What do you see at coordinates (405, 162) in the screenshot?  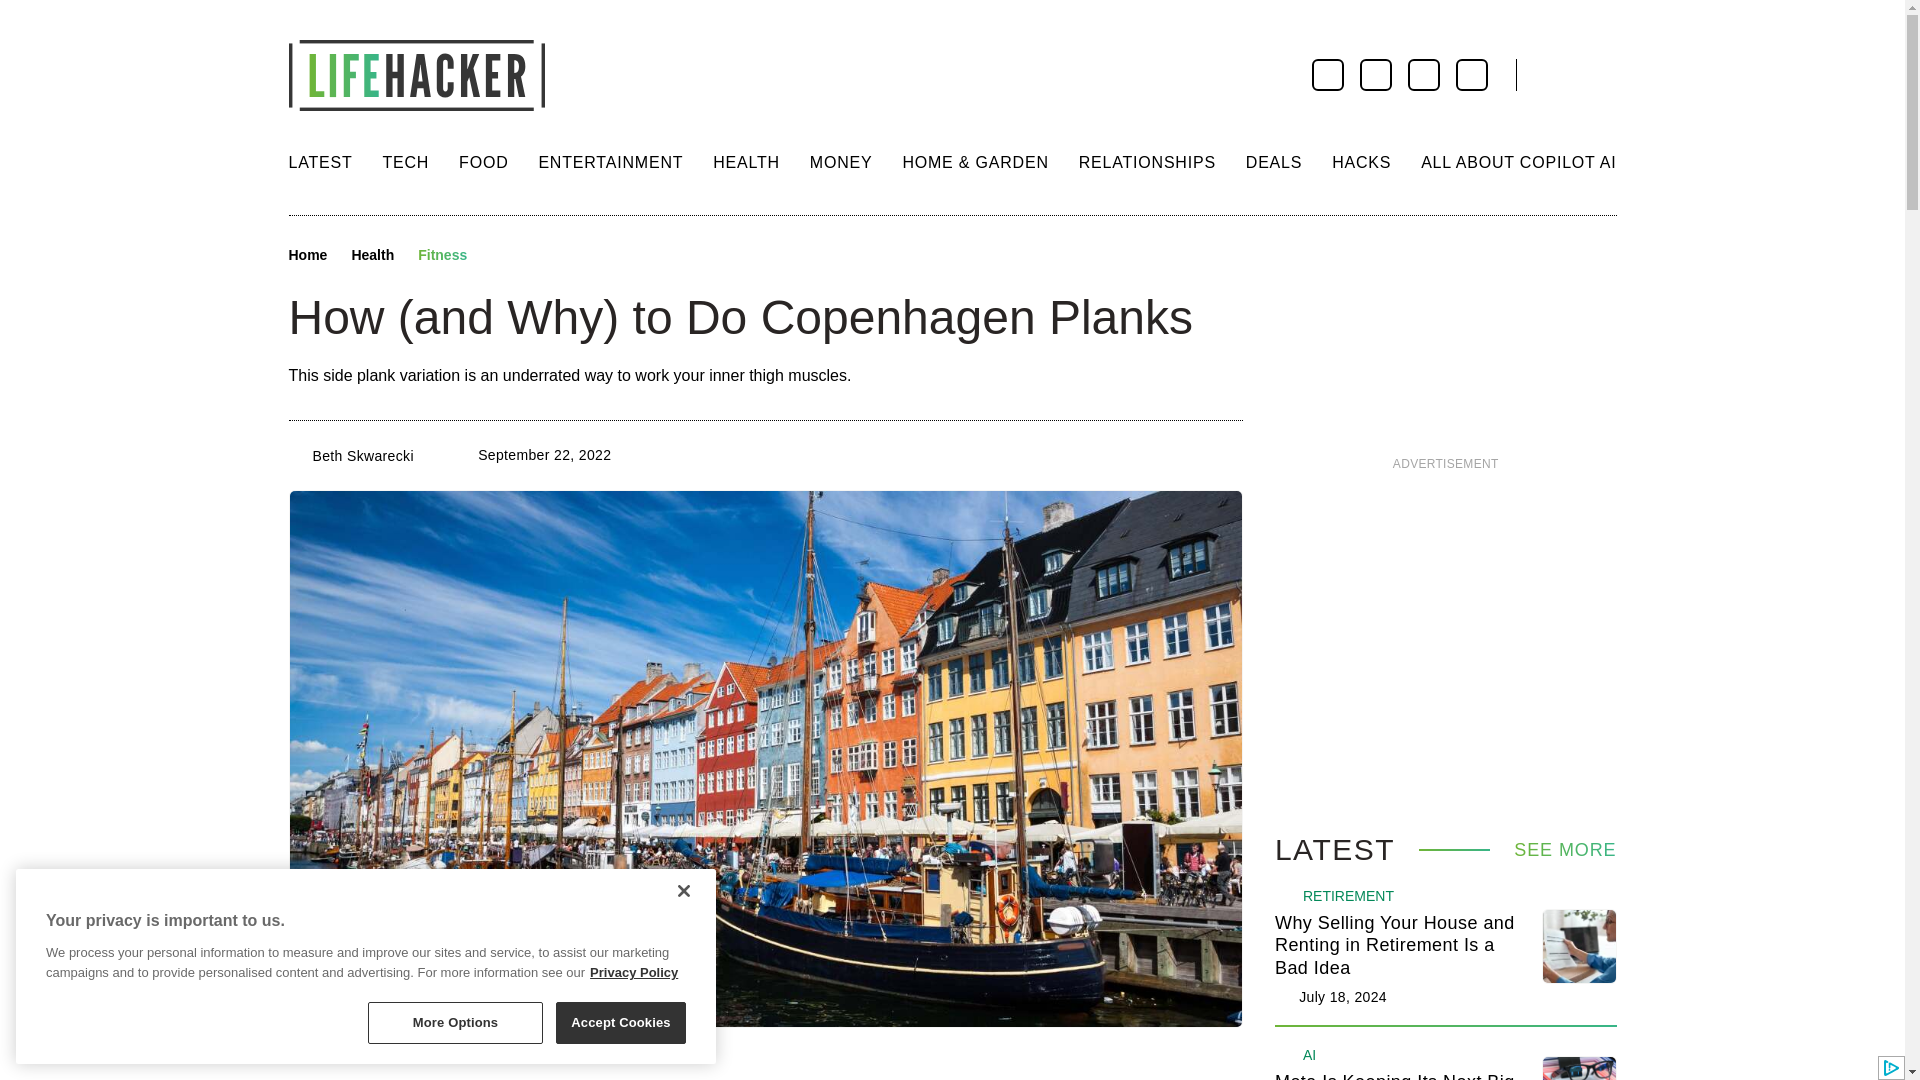 I see `TECH` at bounding box center [405, 162].